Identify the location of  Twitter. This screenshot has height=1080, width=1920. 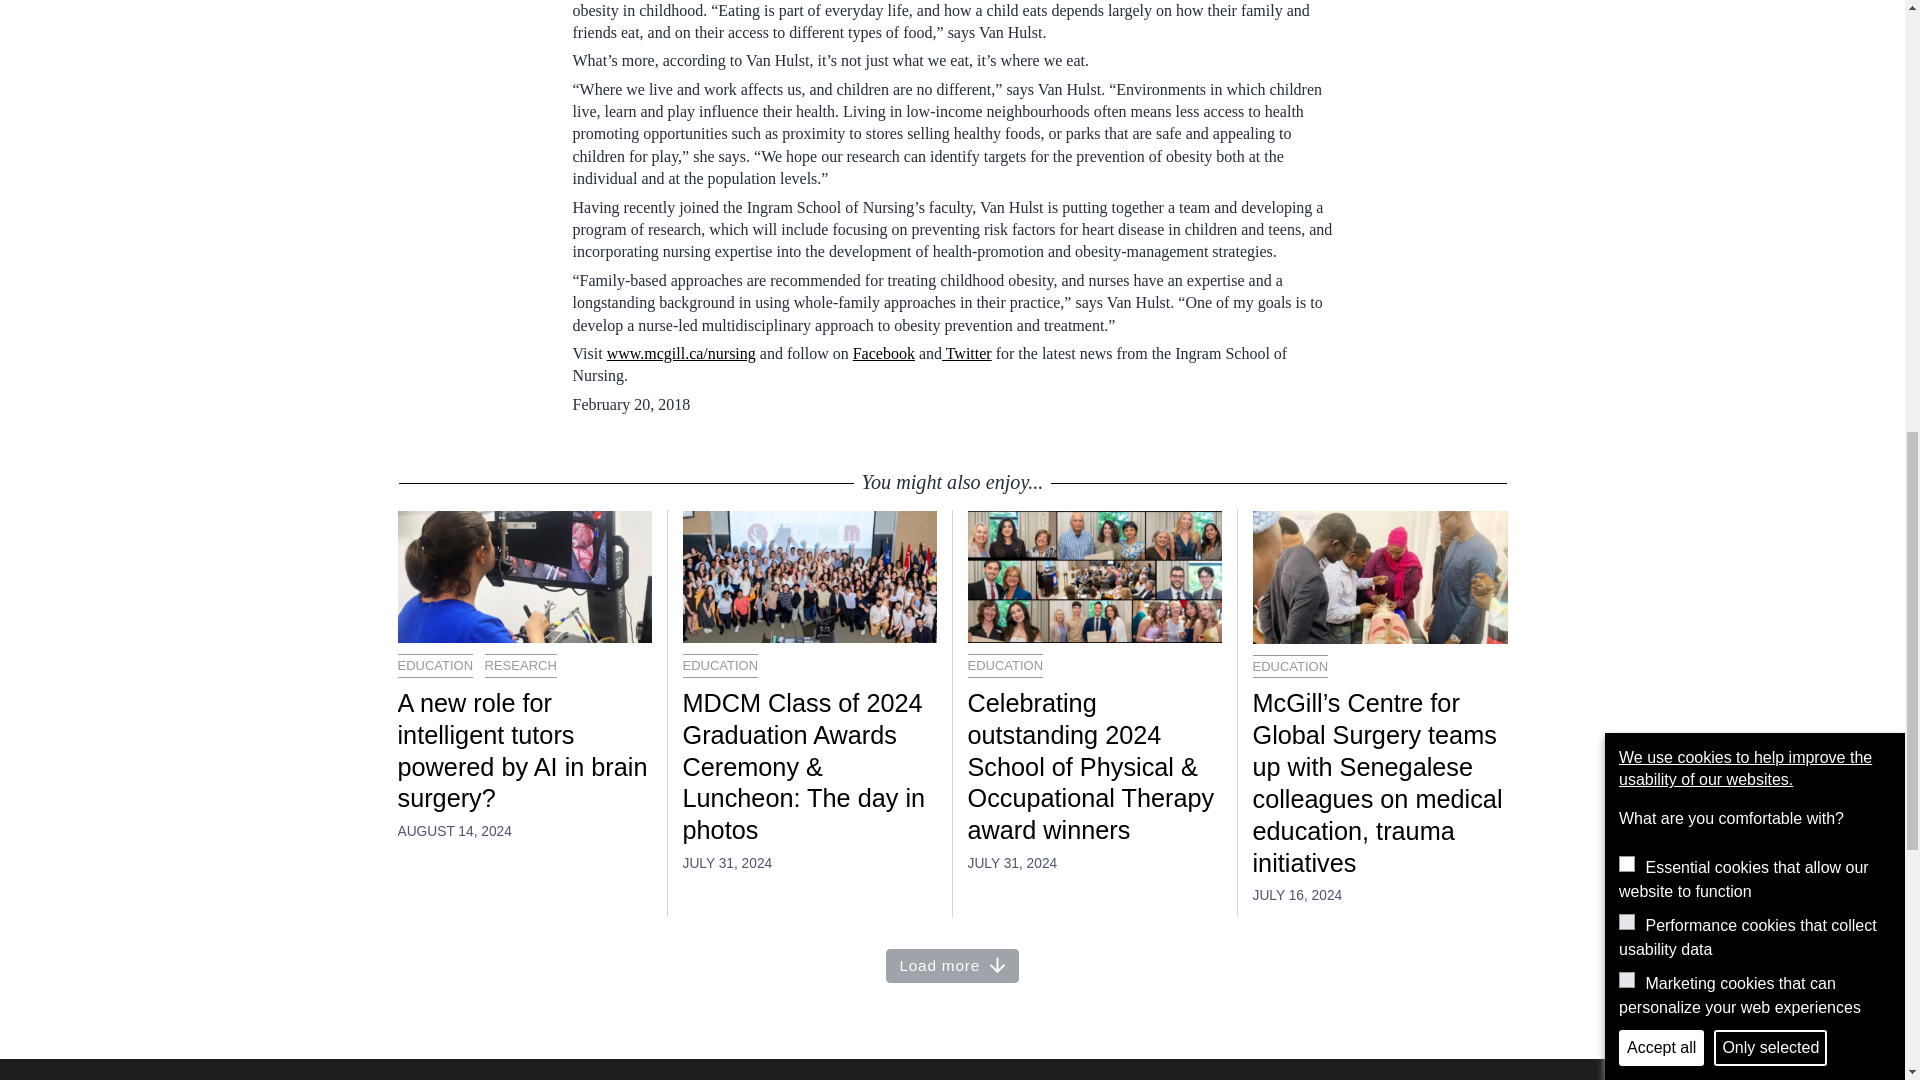
(967, 352).